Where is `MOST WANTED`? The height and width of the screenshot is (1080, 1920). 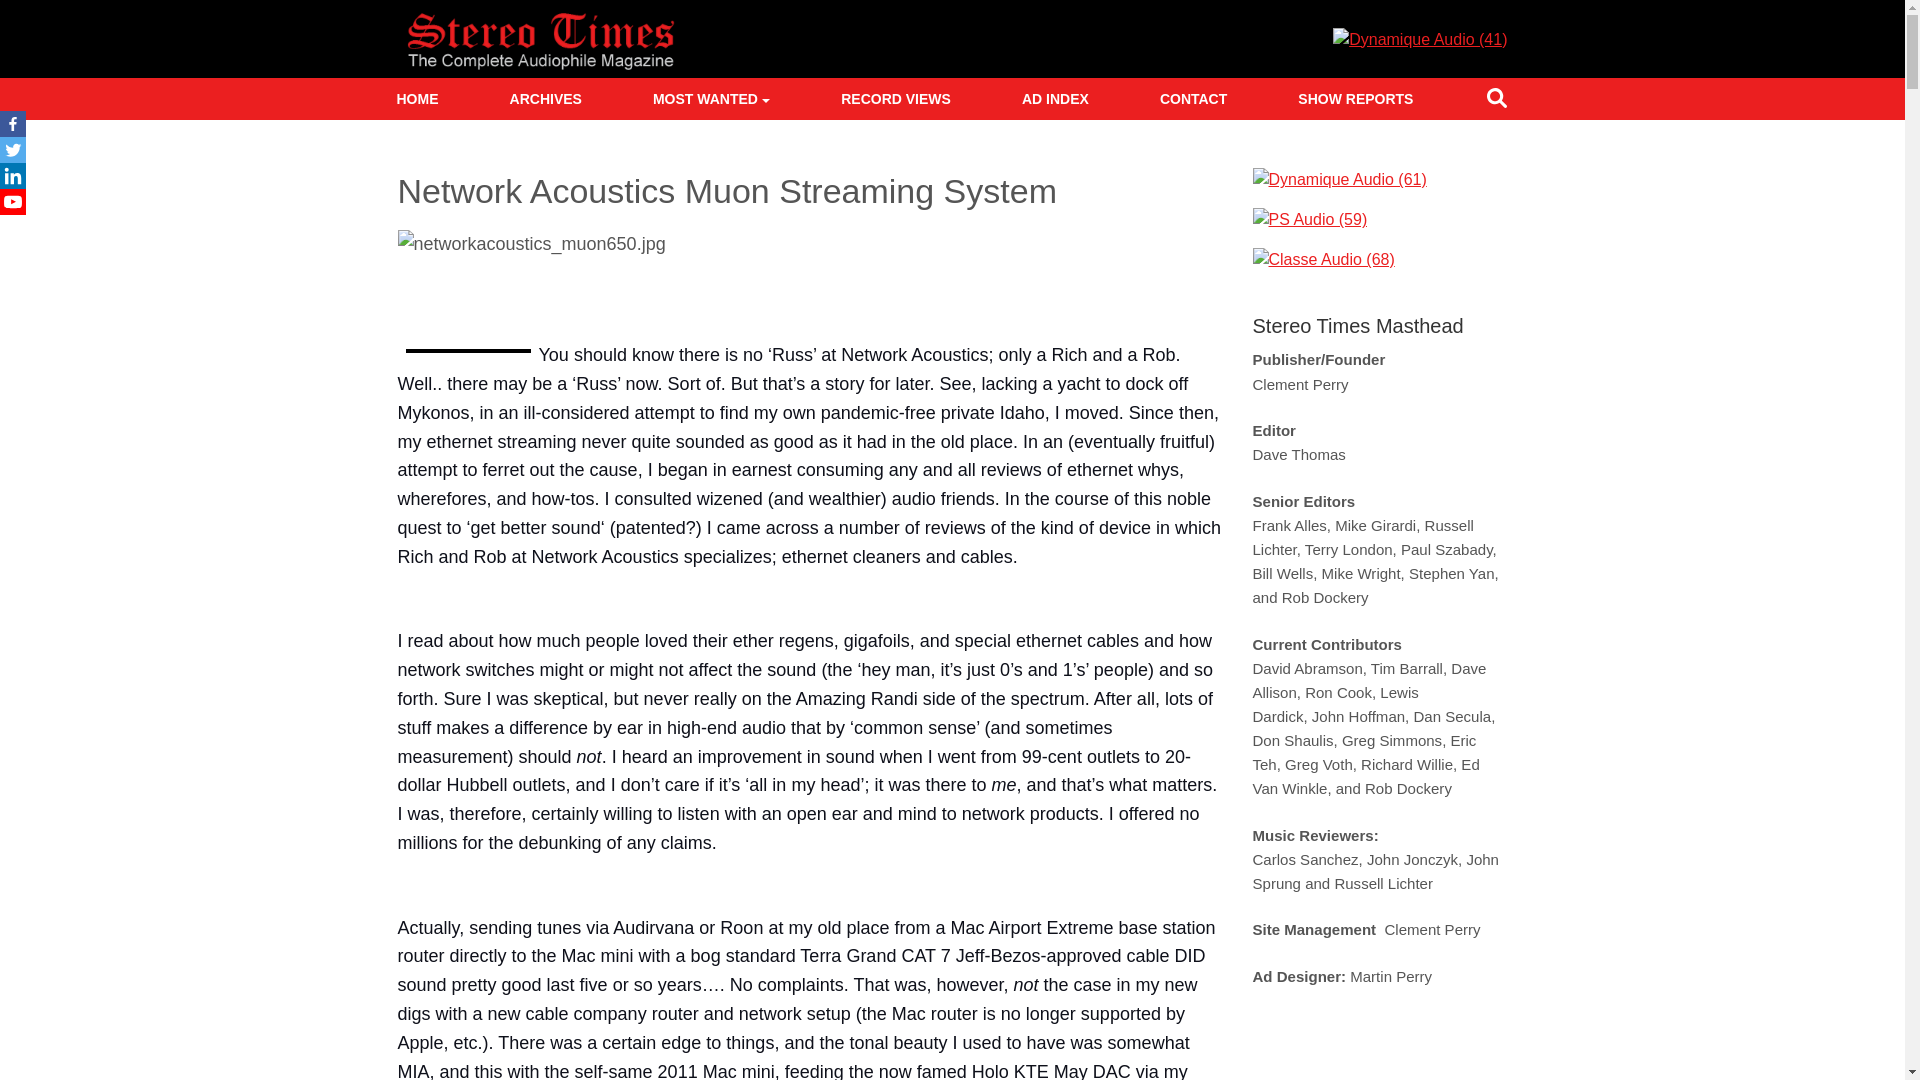 MOST WANTED is located at coordinates (711, 98).